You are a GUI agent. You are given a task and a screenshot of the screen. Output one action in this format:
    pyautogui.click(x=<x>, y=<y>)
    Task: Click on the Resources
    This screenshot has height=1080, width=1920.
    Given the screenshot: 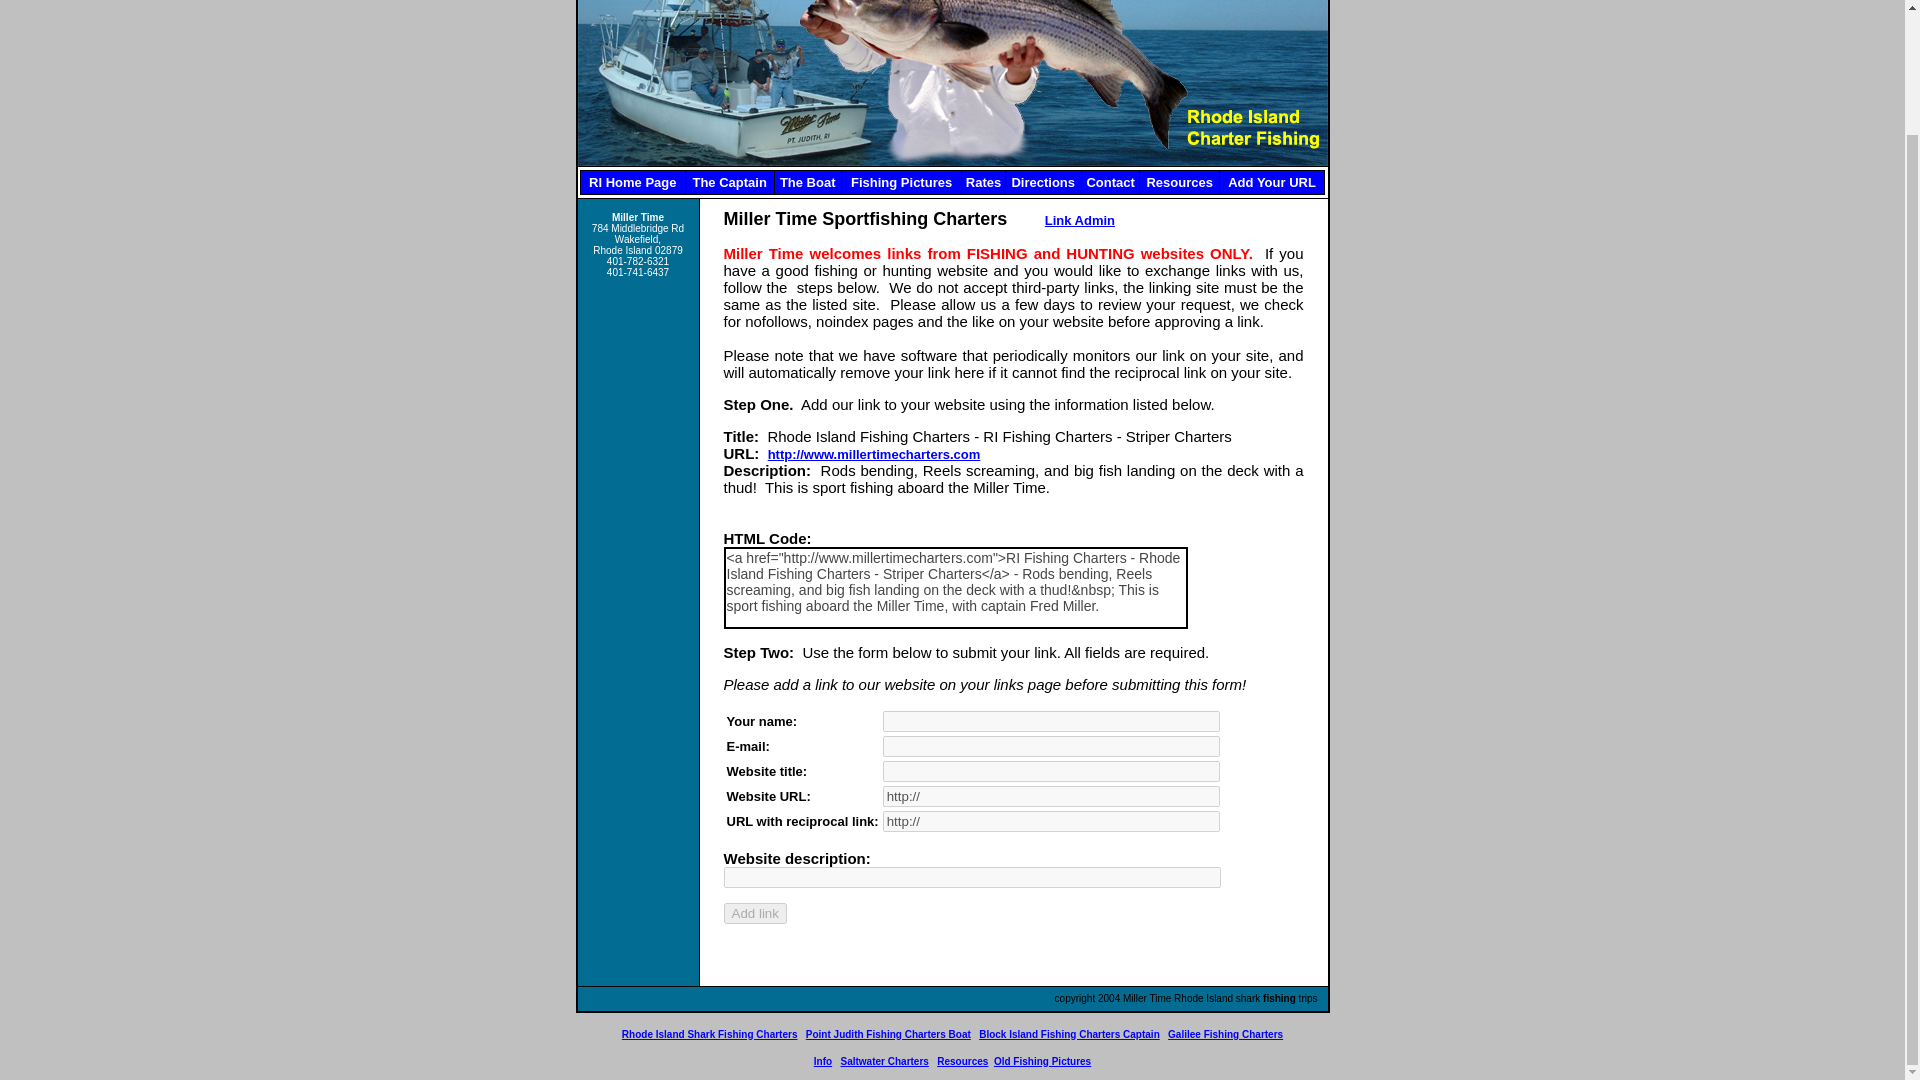 What is the action you would take?
    pyautogui.click(x=1178, y=182)
    